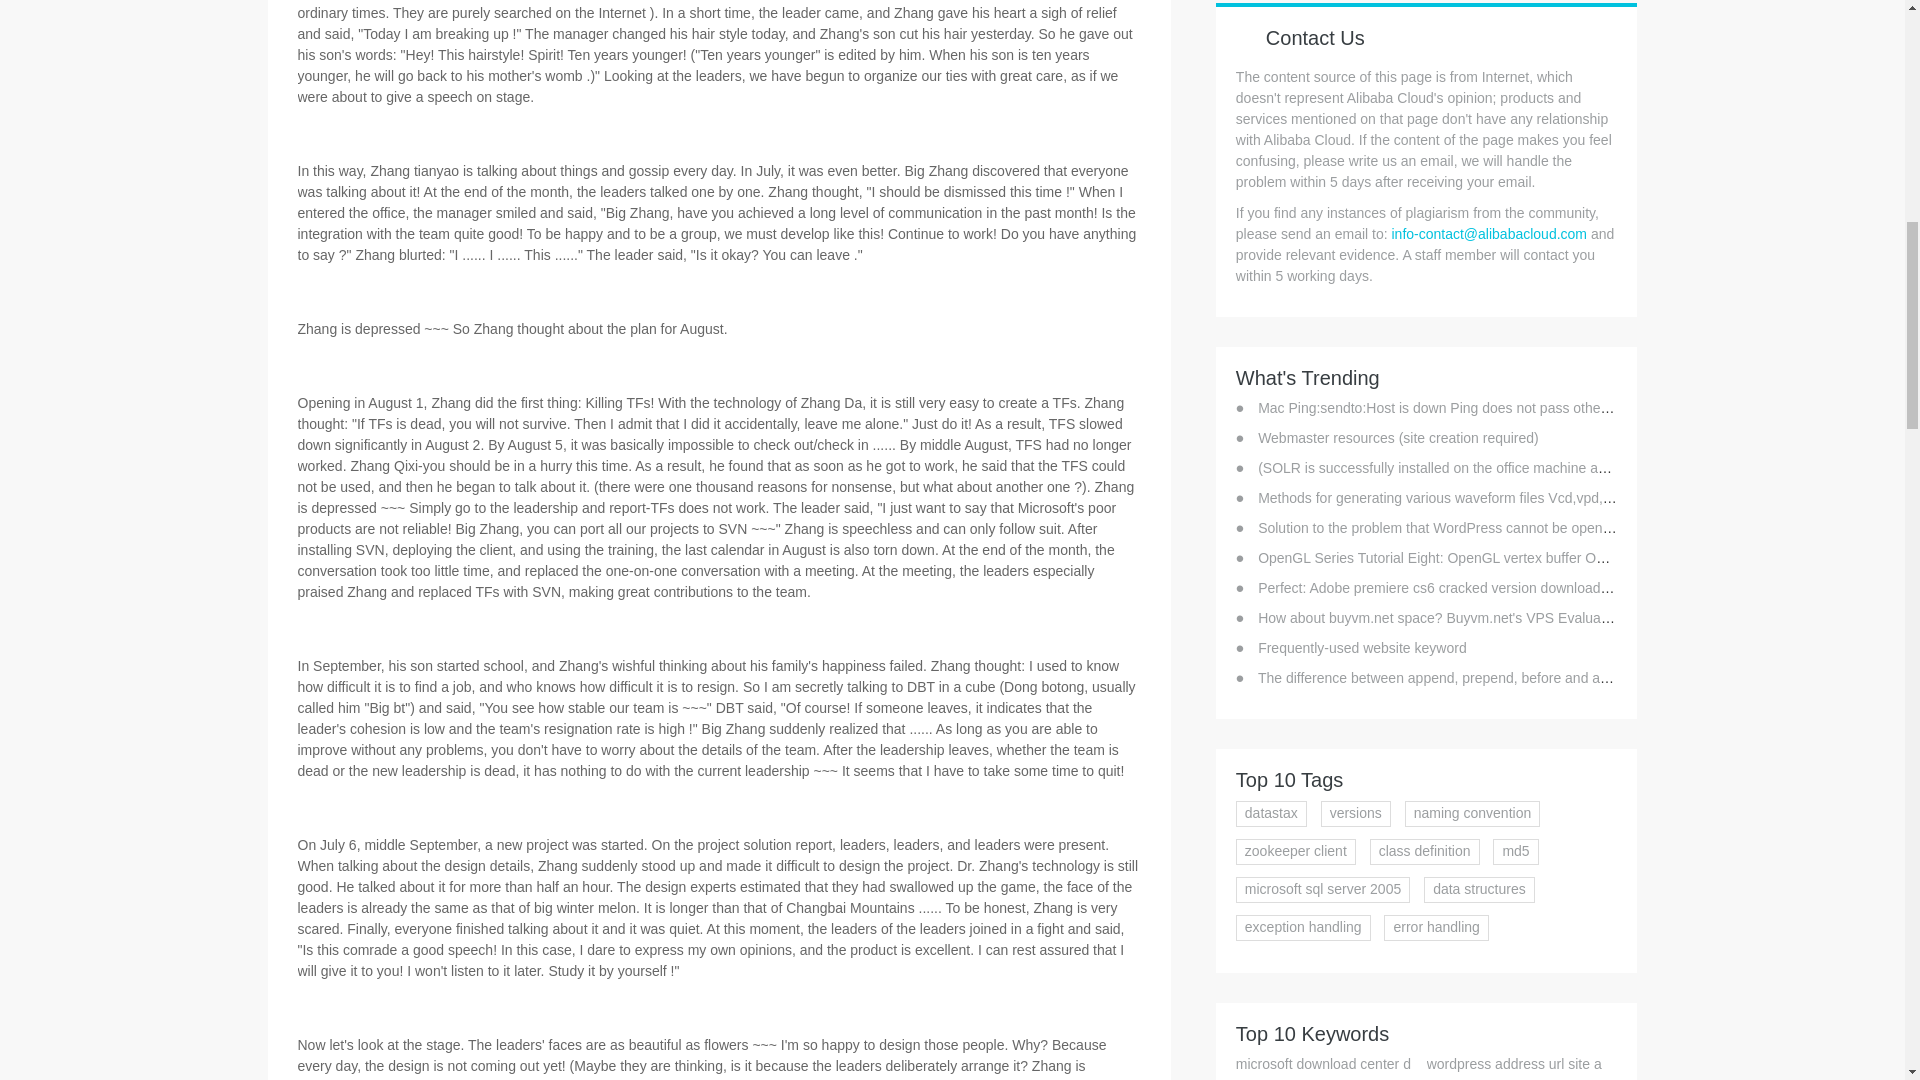  I want to click on naming convention, so click(1473, 814).